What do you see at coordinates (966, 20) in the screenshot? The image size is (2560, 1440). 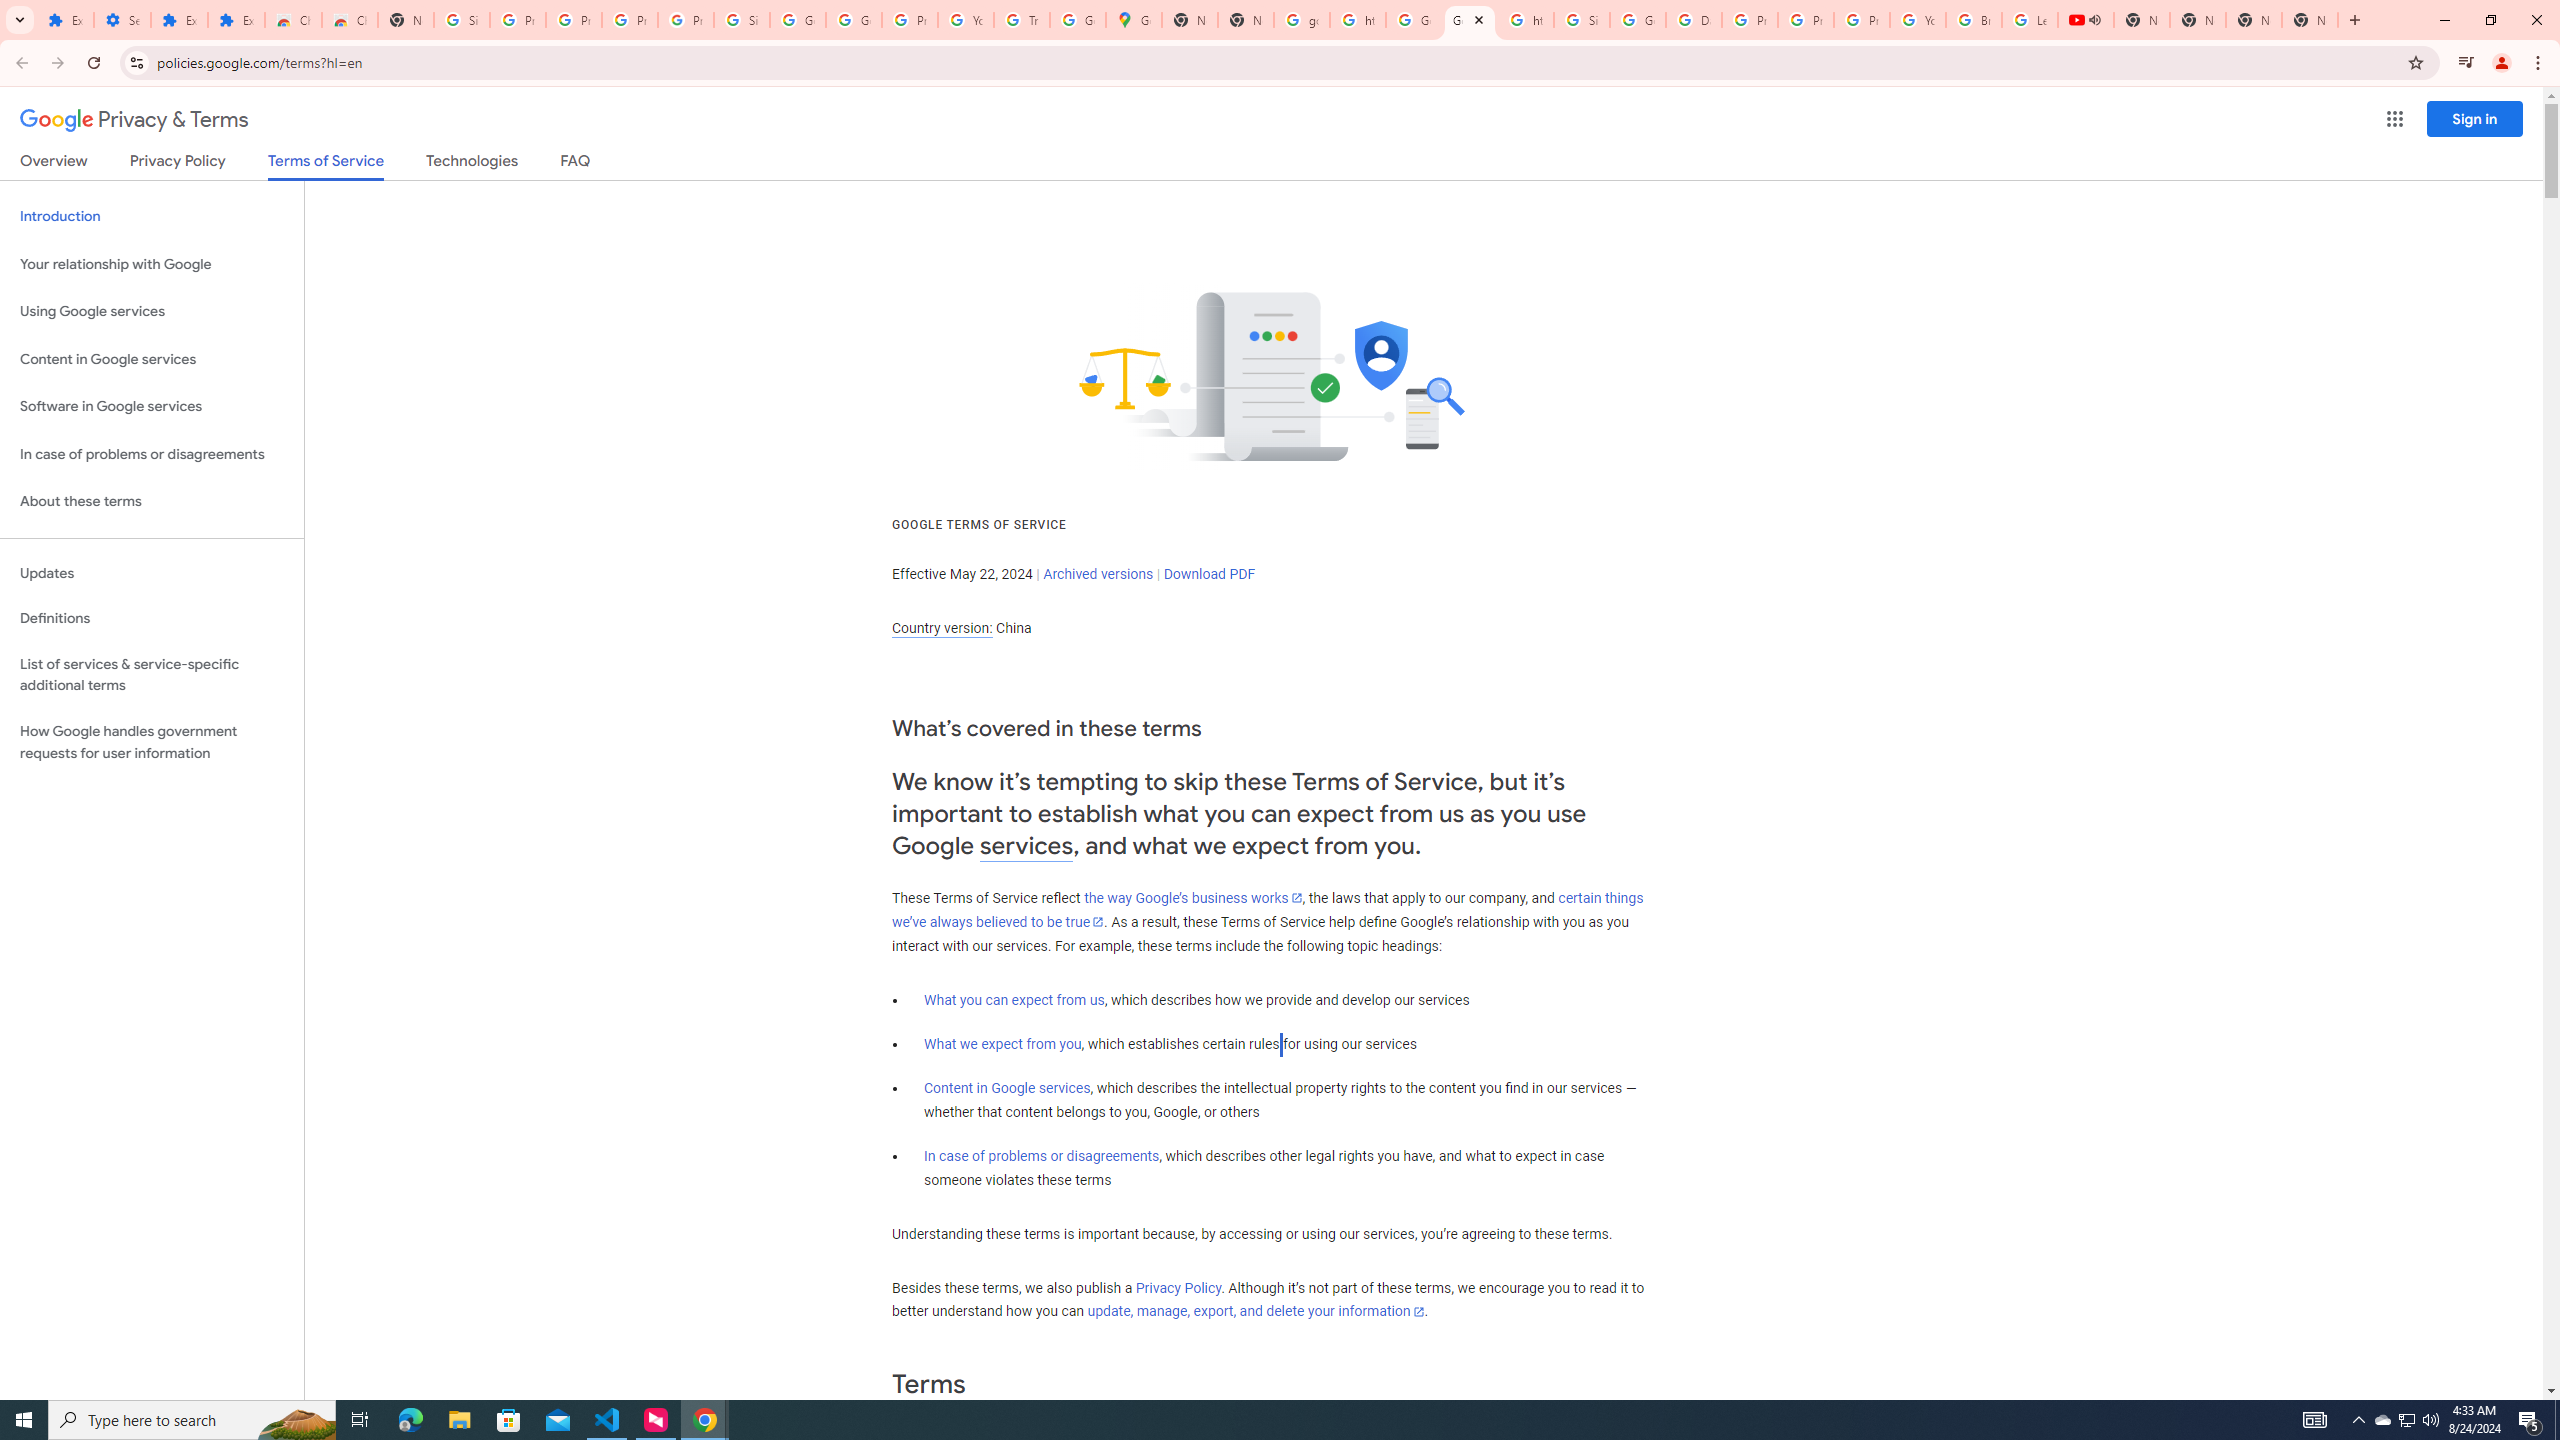 I see `YouTube` at bounding box center [966, 20].